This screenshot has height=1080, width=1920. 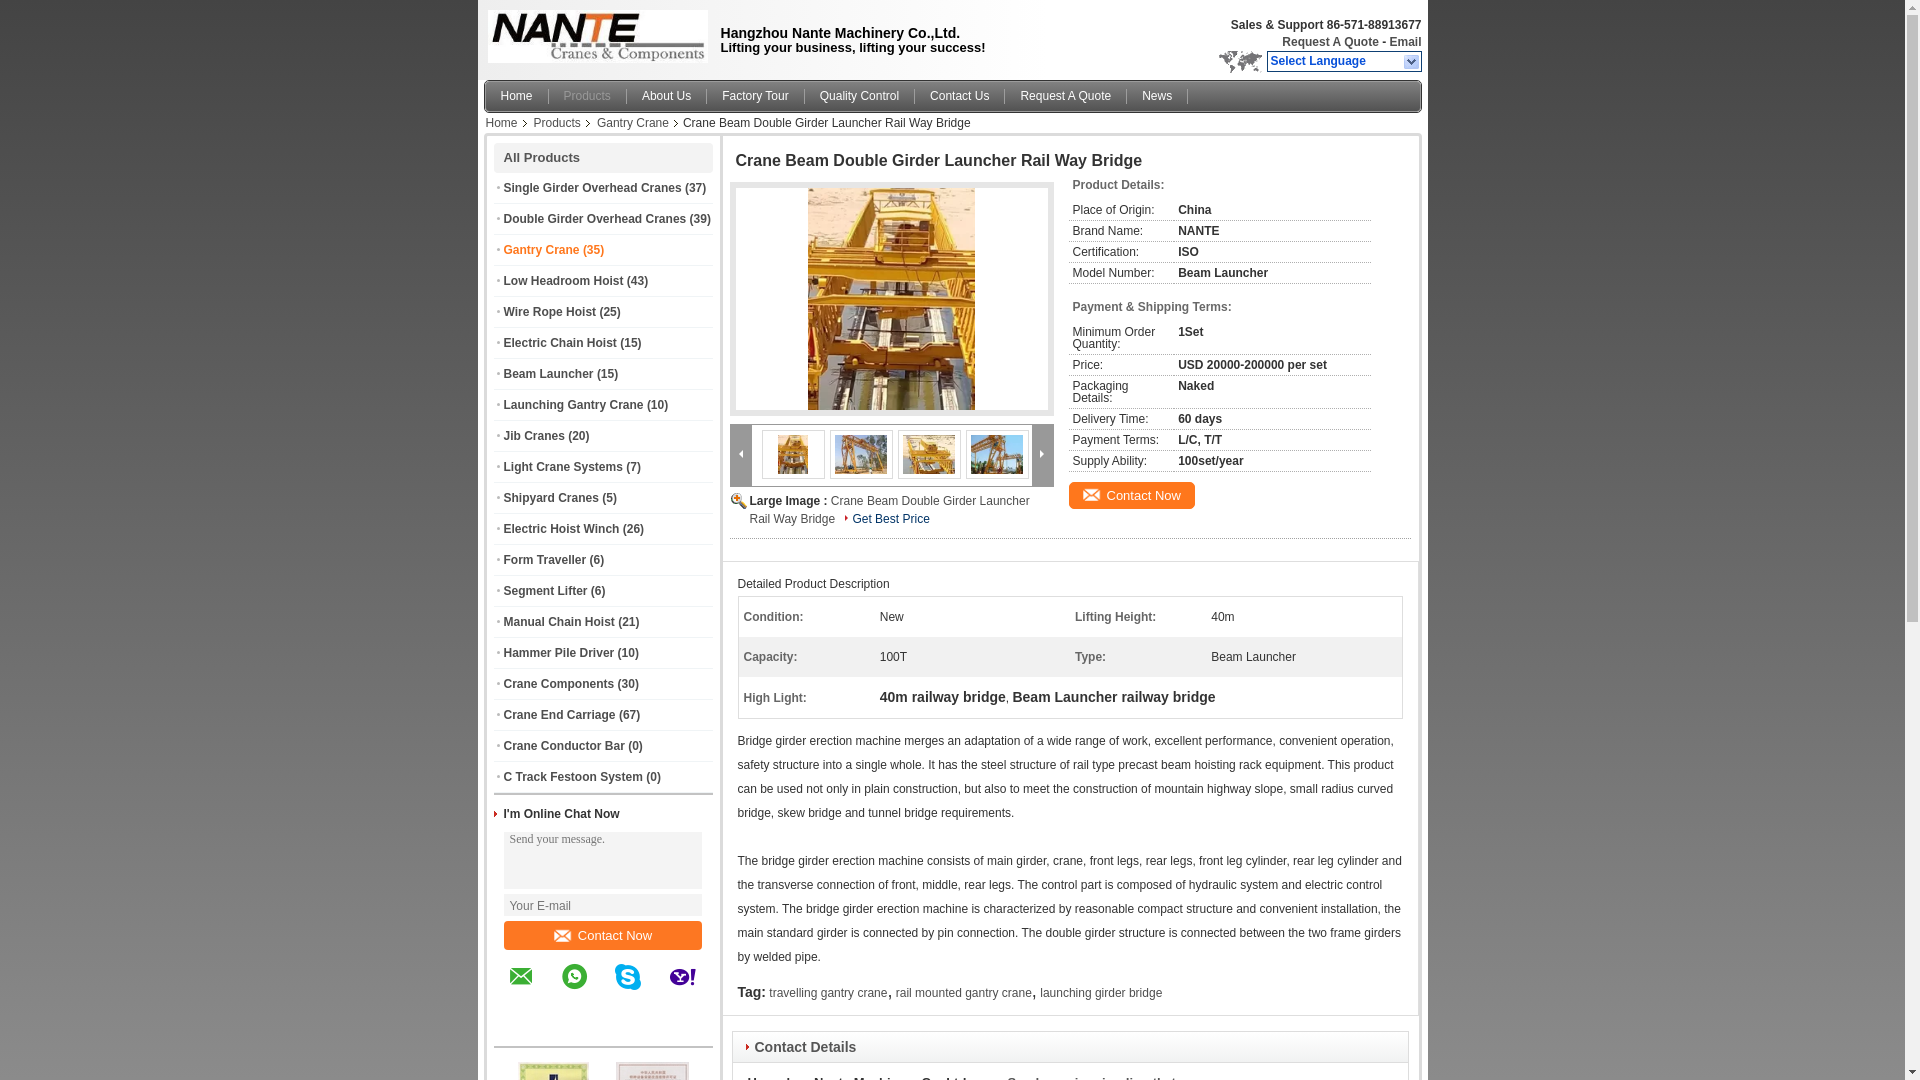 I want to click on Gantry Crane, so click(x=633, y=122).